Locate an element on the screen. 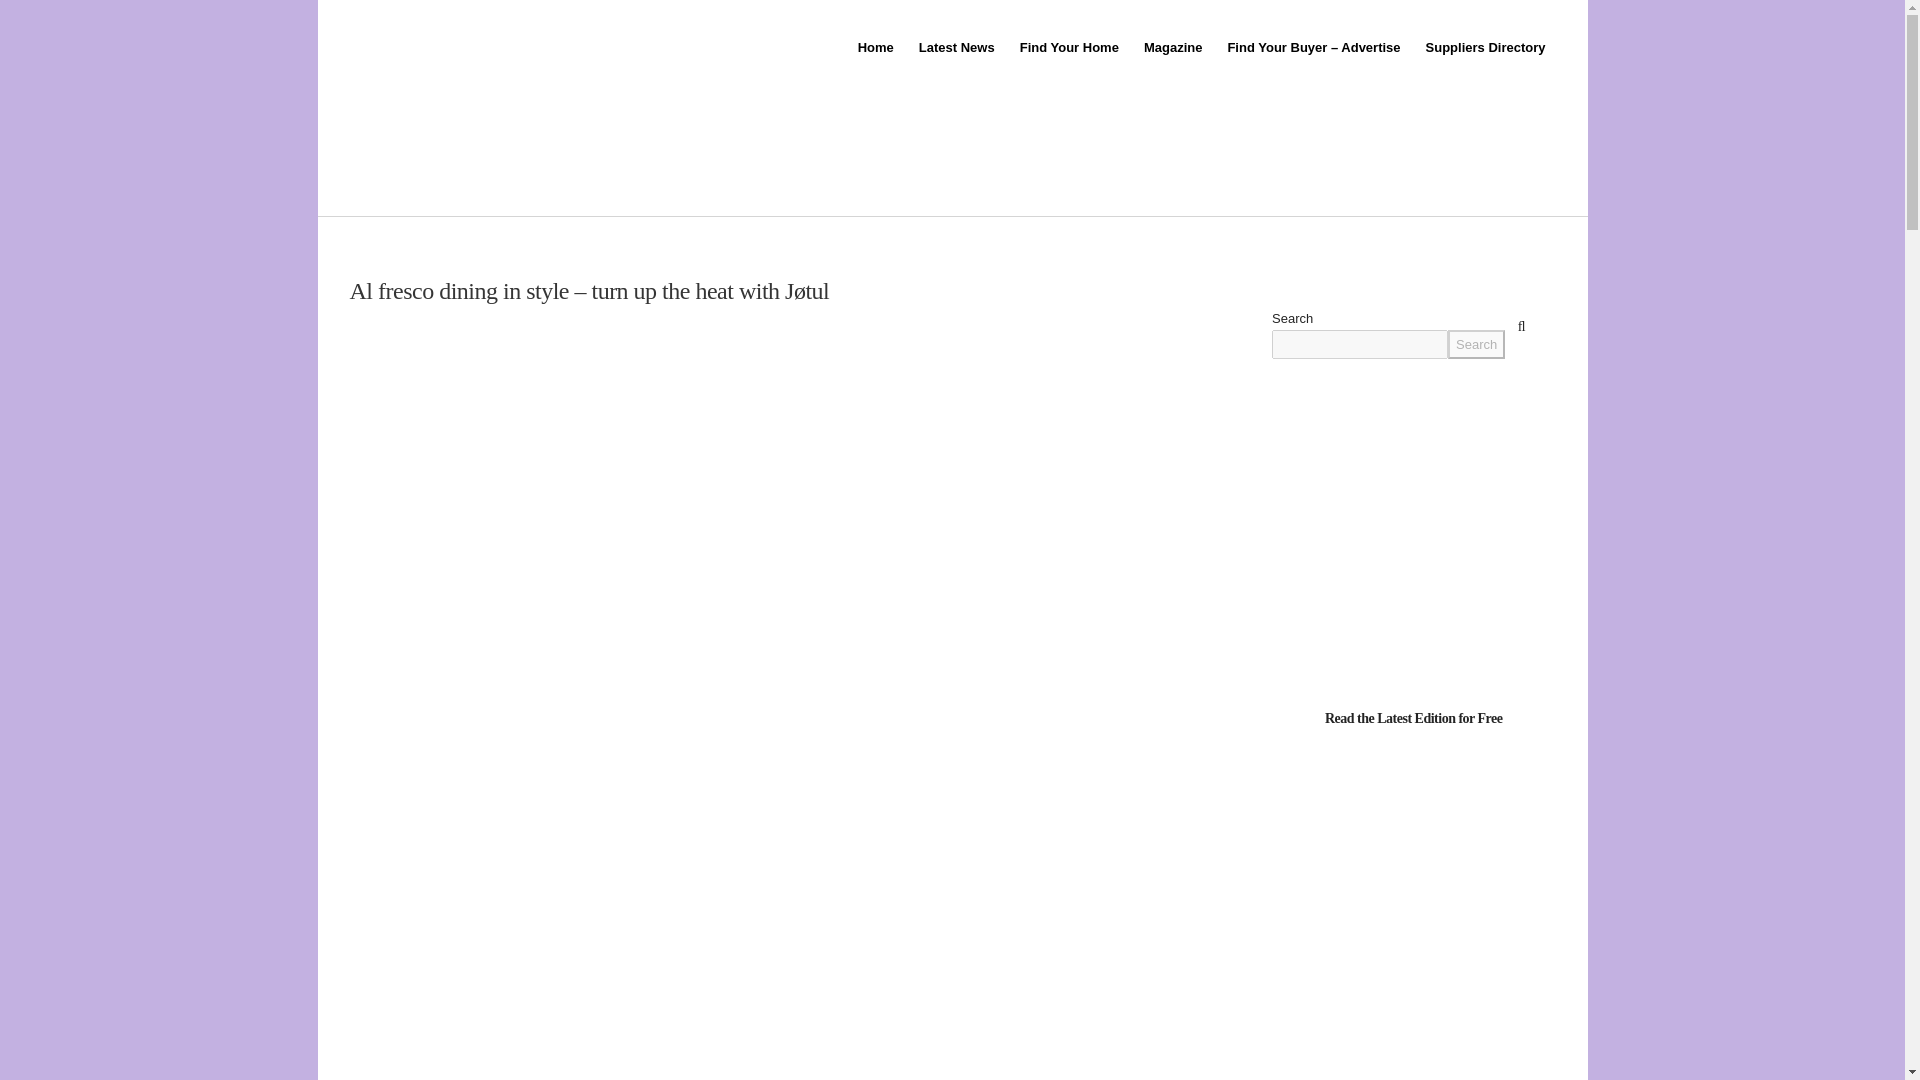 This screenshot has height=1080, width=1920. Find Your Home is located at coordinates (1067, 48).